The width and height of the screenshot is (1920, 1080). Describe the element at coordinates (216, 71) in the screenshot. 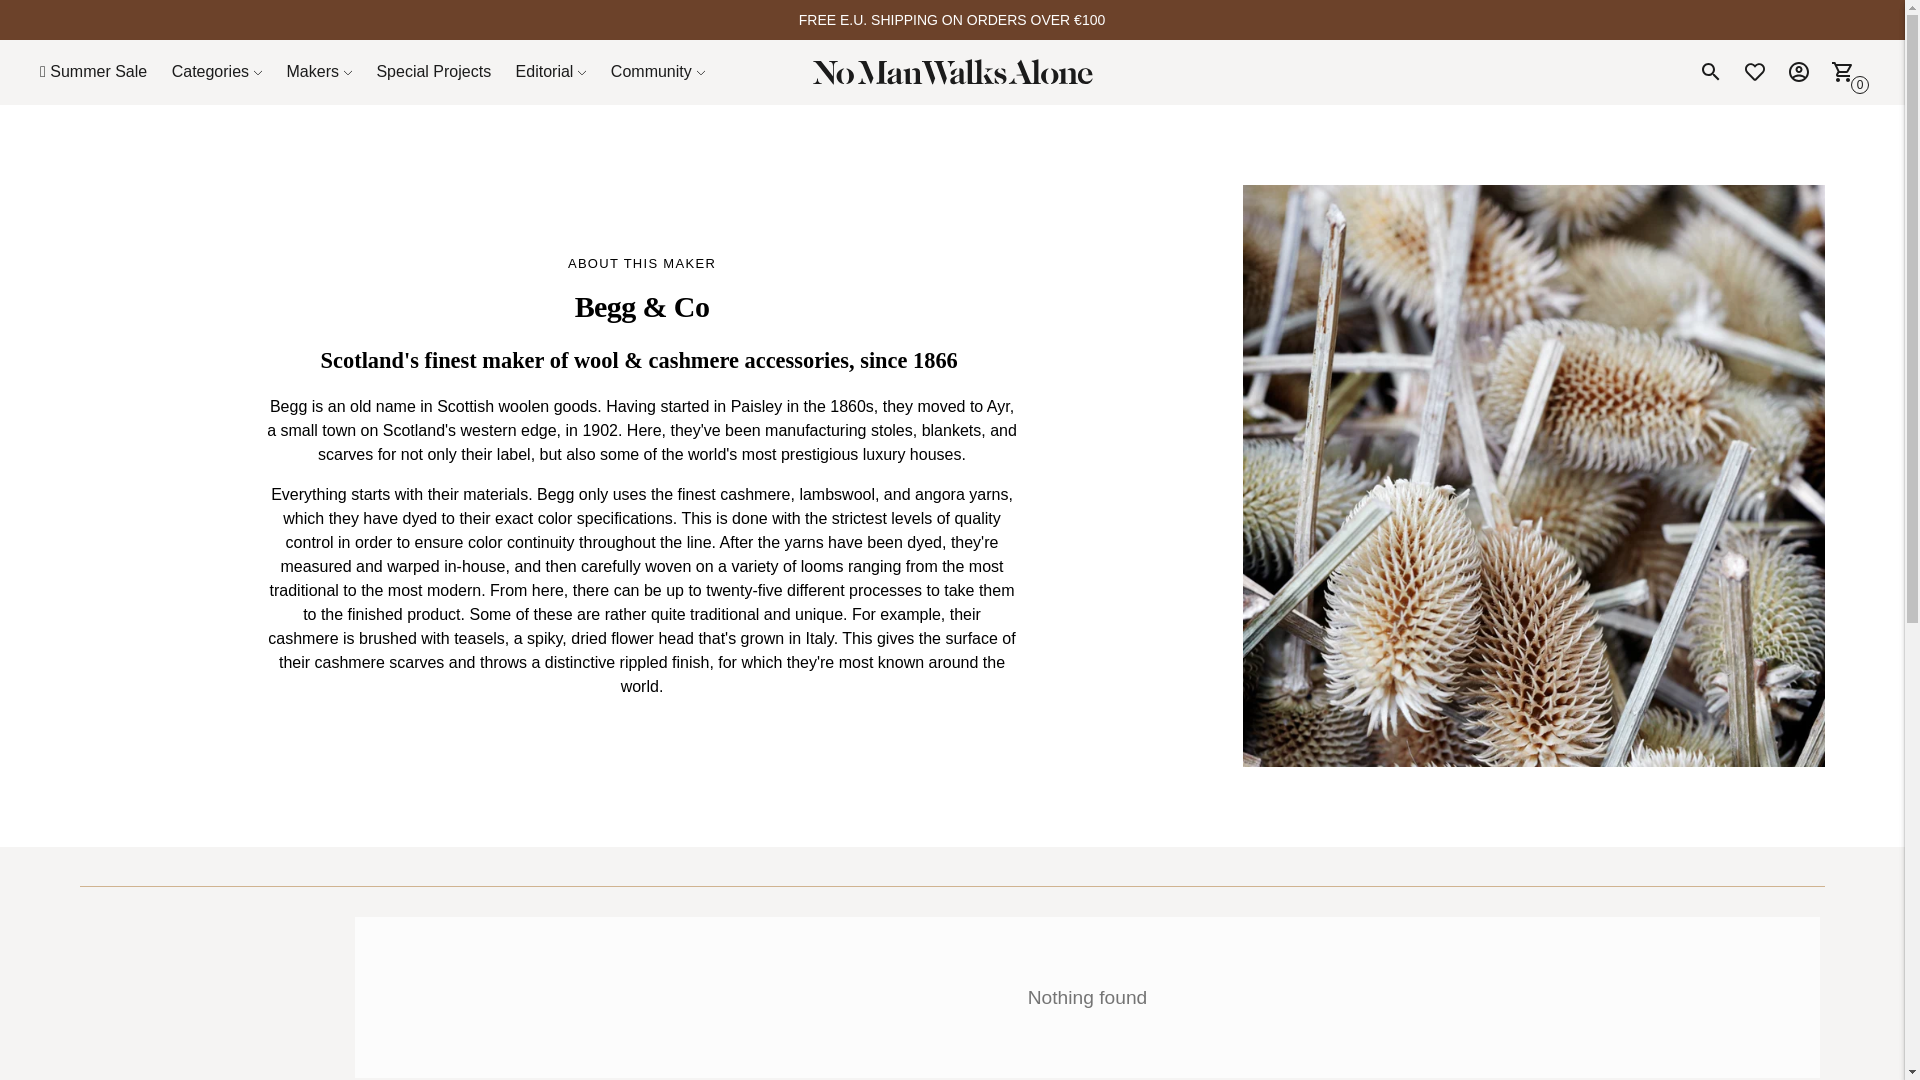

I see `Categories` at that location.